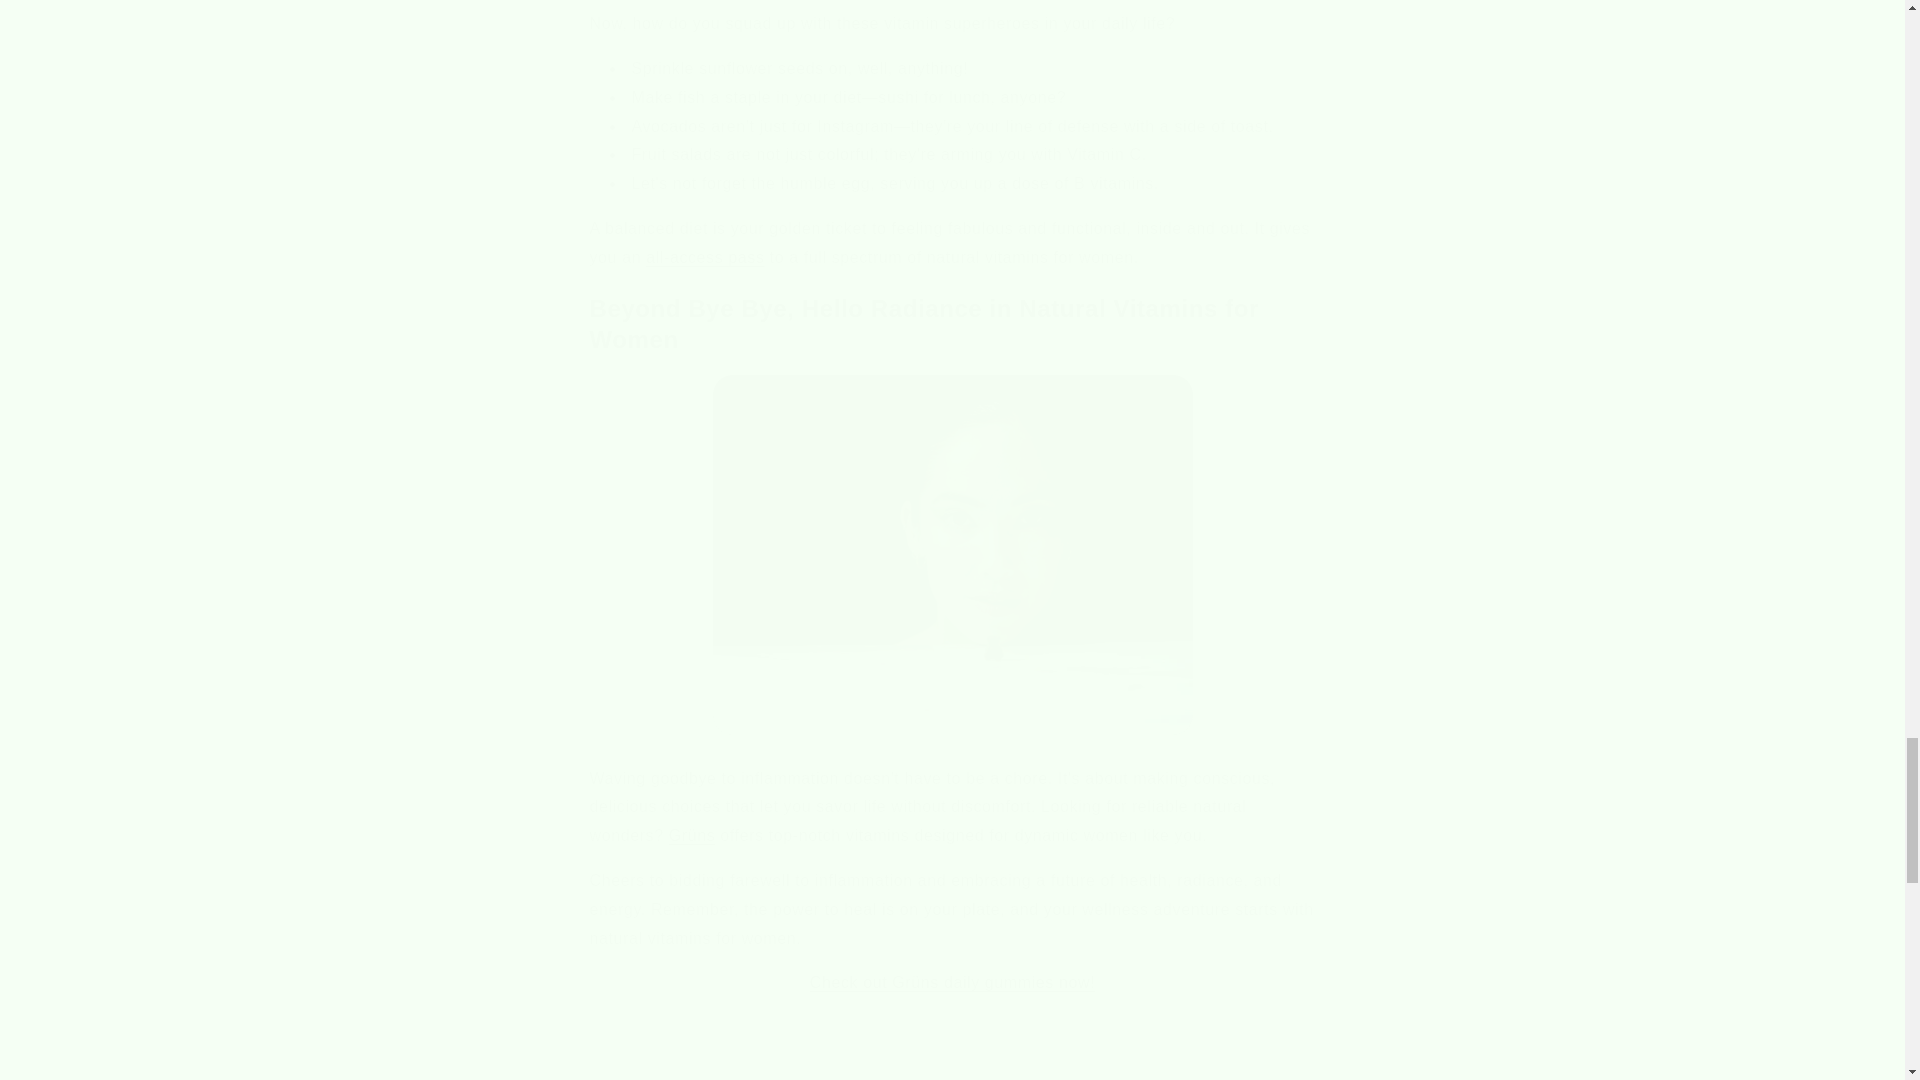  What do you see at coordinates (704, 257) in the screenshot?
I see `all-access pass` at bounding box center [704, 257].